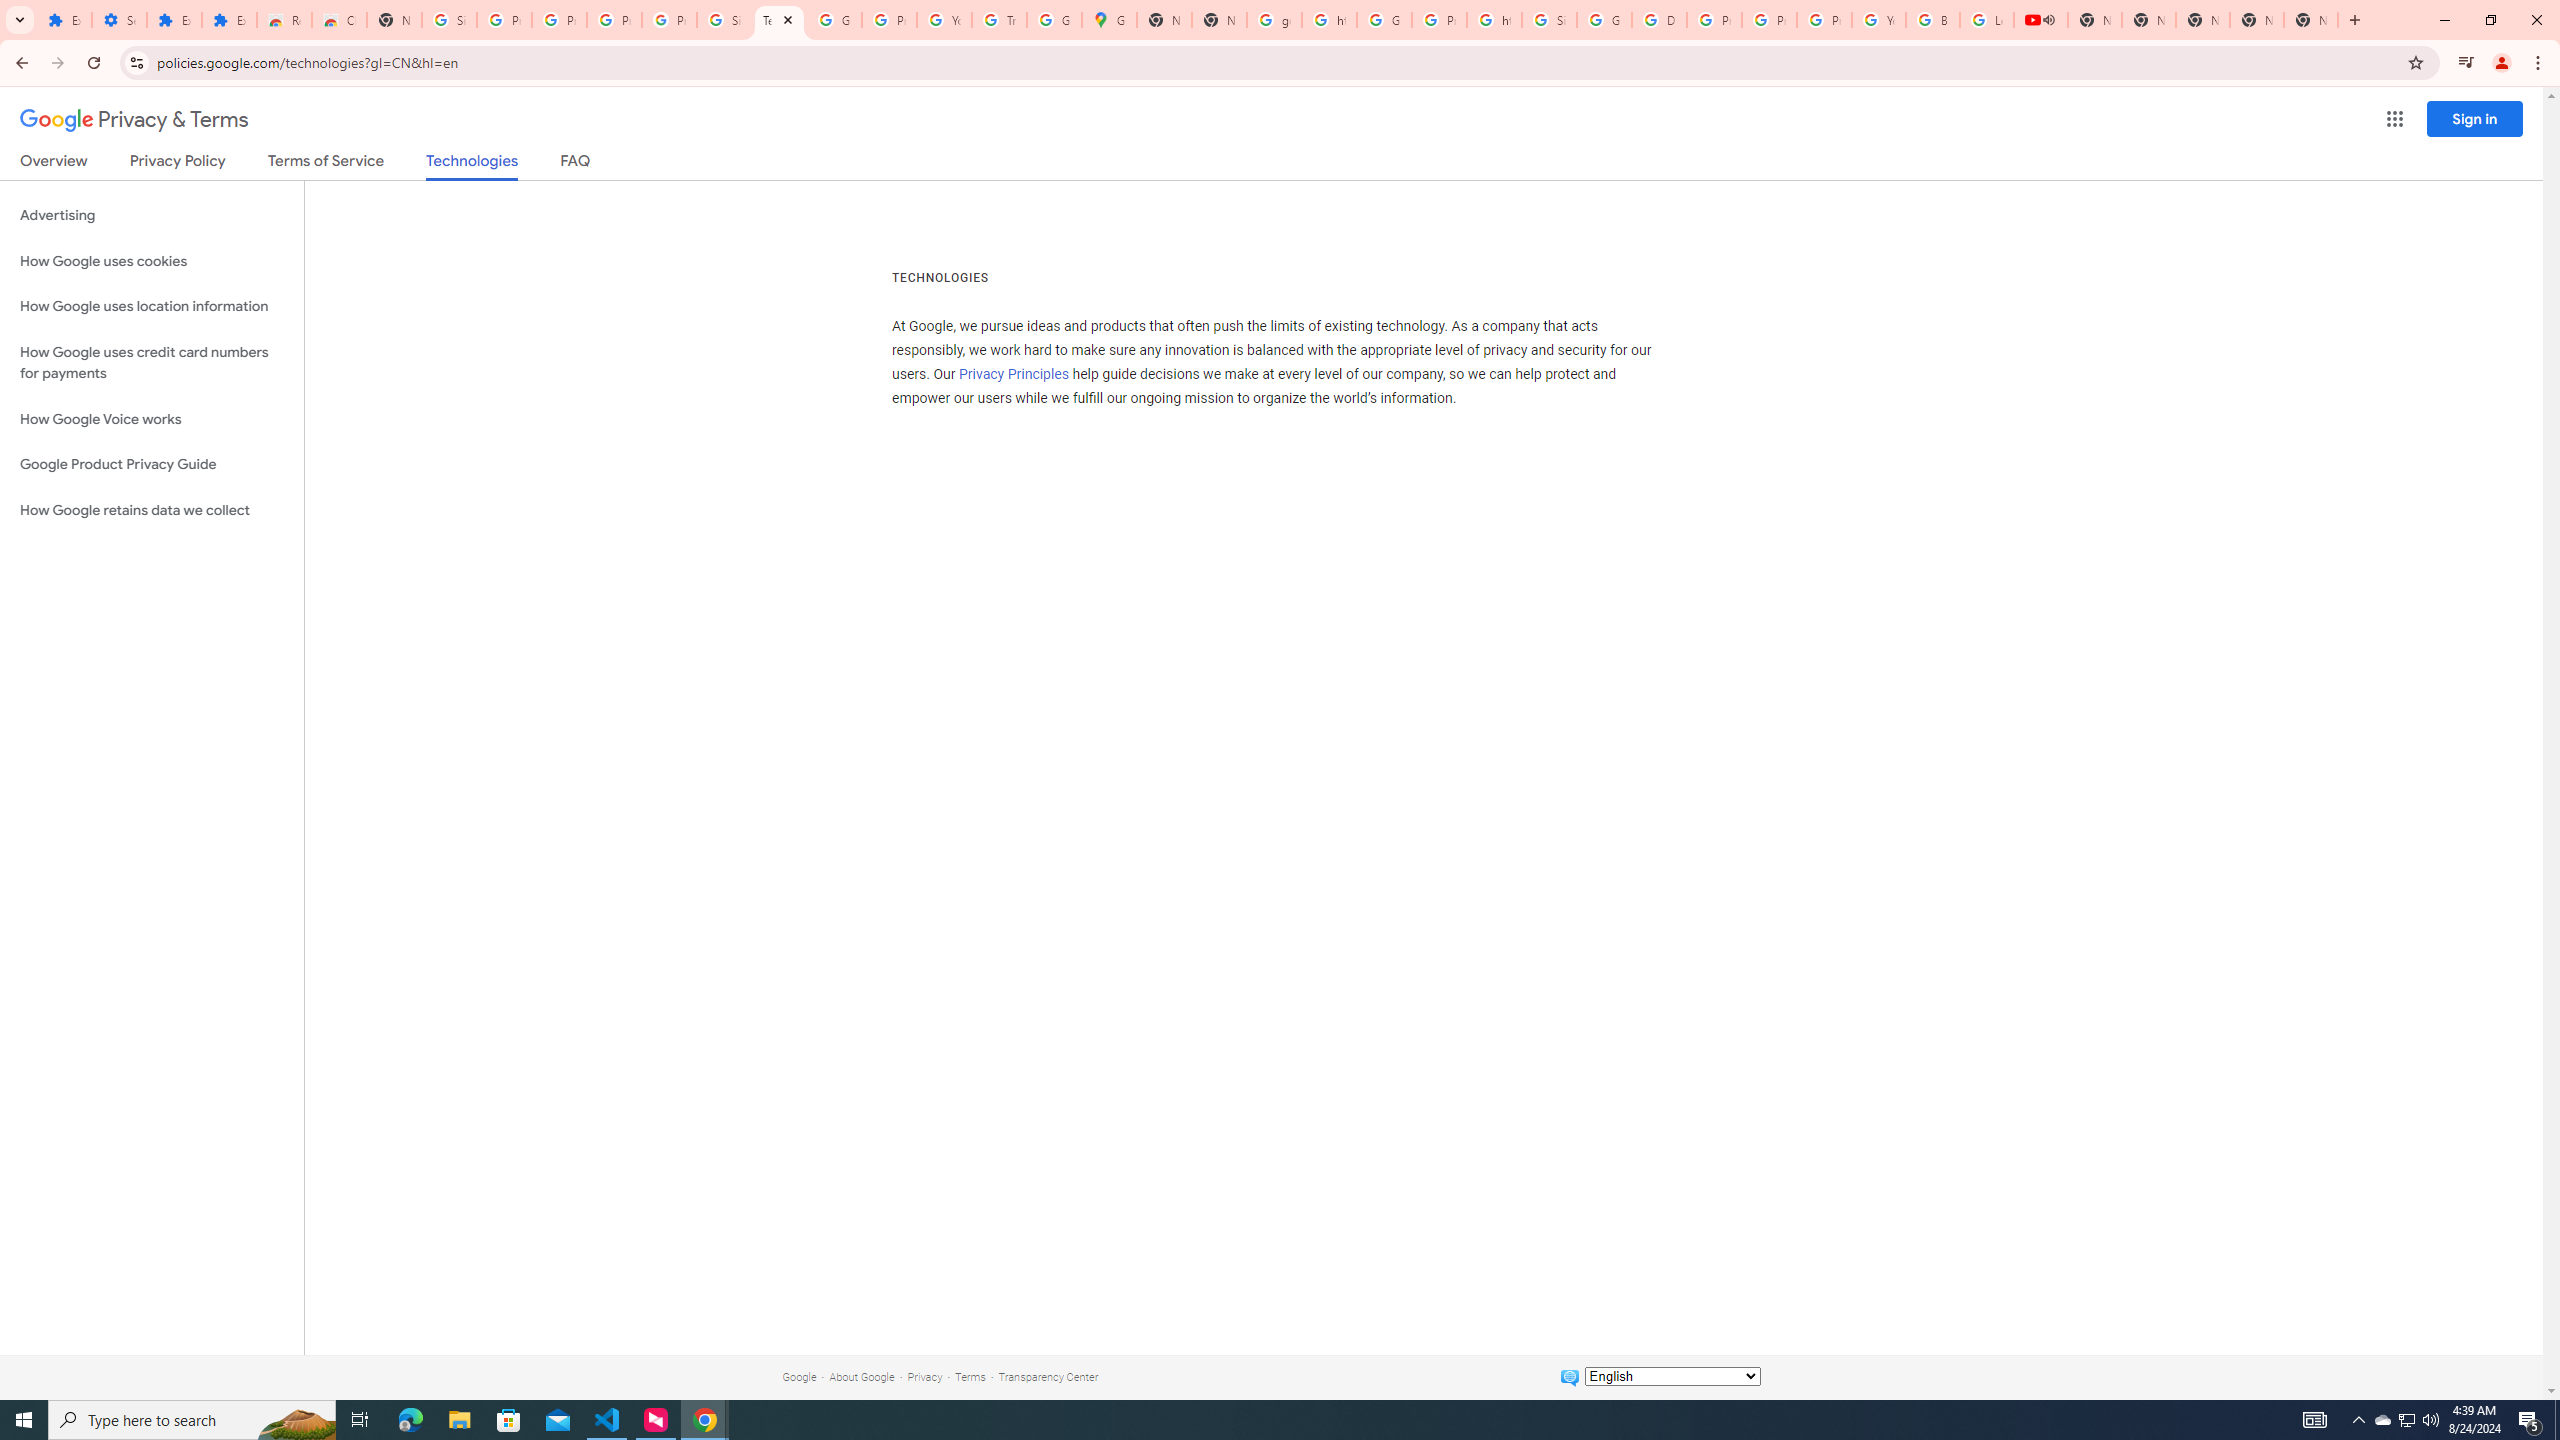 The width and height of the screenshot is (2560, 1440). I want to click on Settings, so click(118, 20).